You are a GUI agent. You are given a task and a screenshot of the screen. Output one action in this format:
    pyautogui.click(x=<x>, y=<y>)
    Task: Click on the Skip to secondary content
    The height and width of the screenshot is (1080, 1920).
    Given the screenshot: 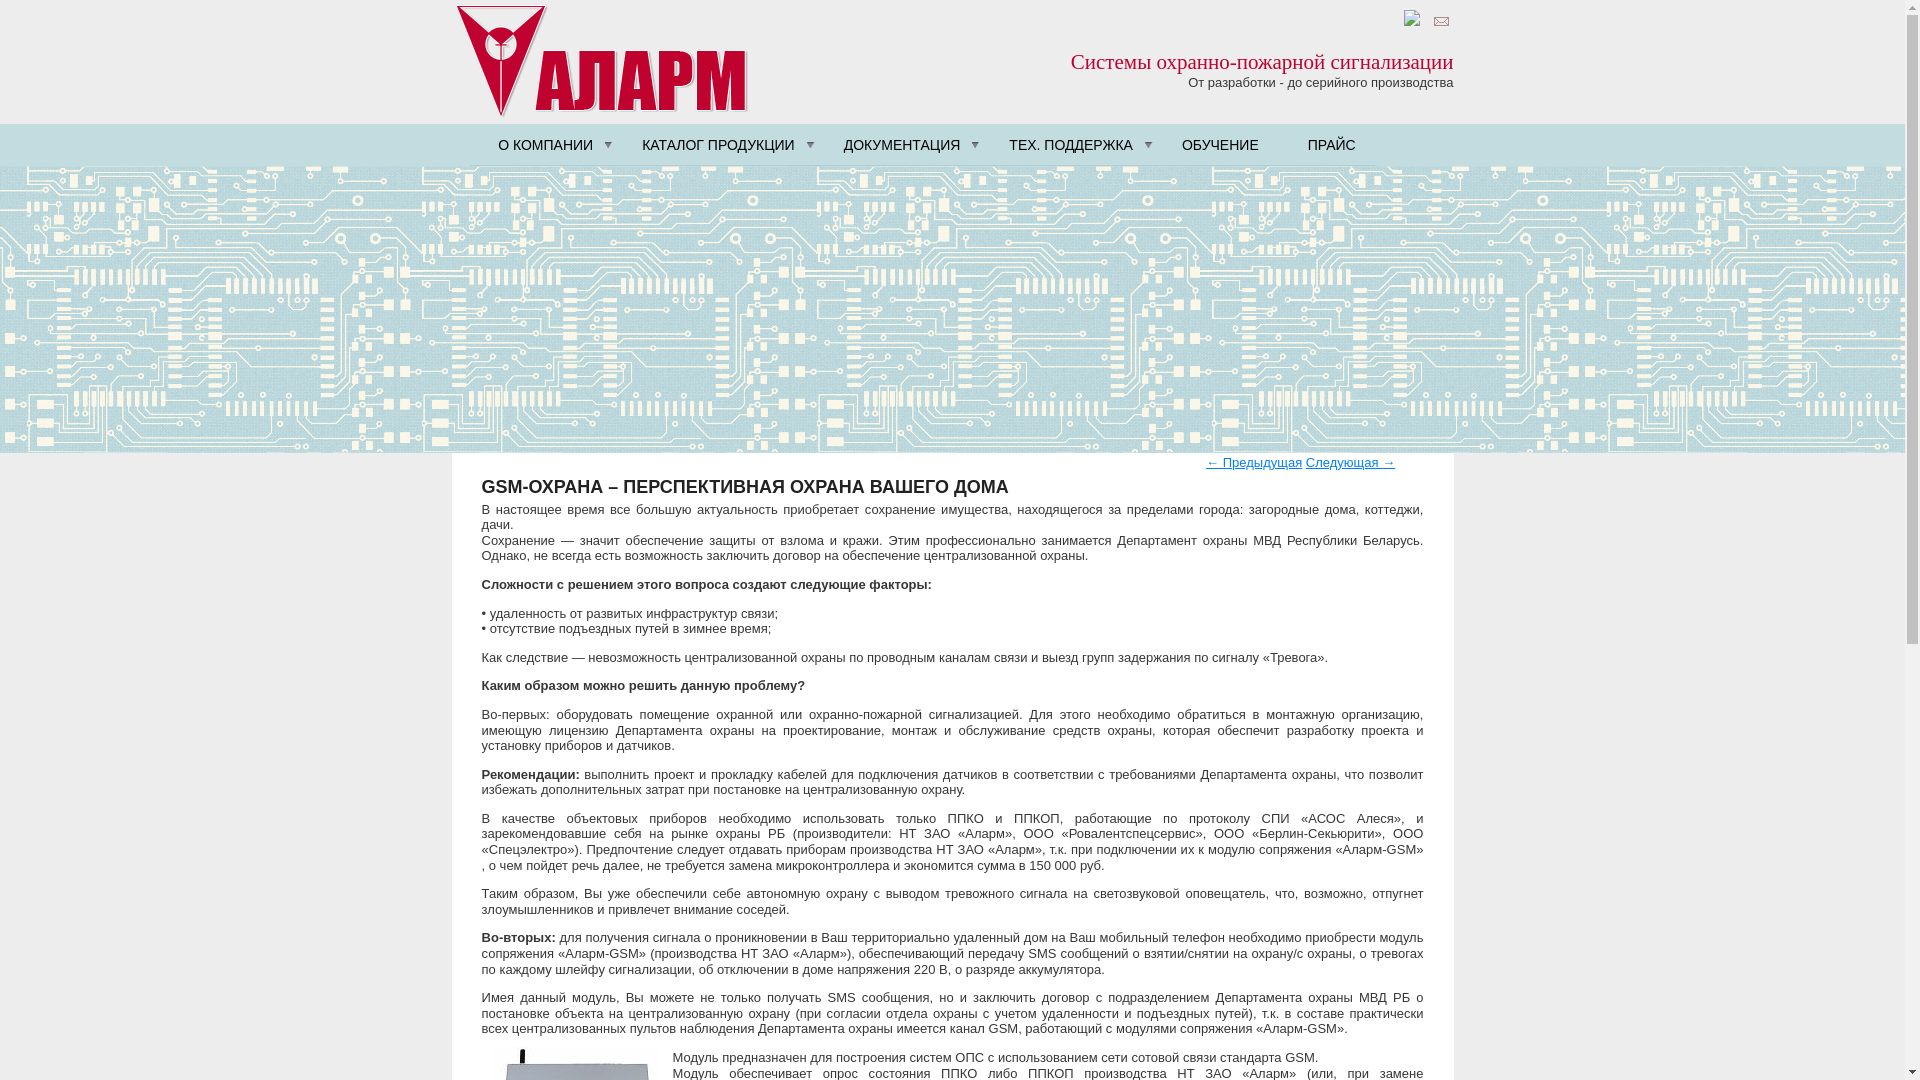 What is the action you would take?
    pyautogui.click(x=557, y=132)
    